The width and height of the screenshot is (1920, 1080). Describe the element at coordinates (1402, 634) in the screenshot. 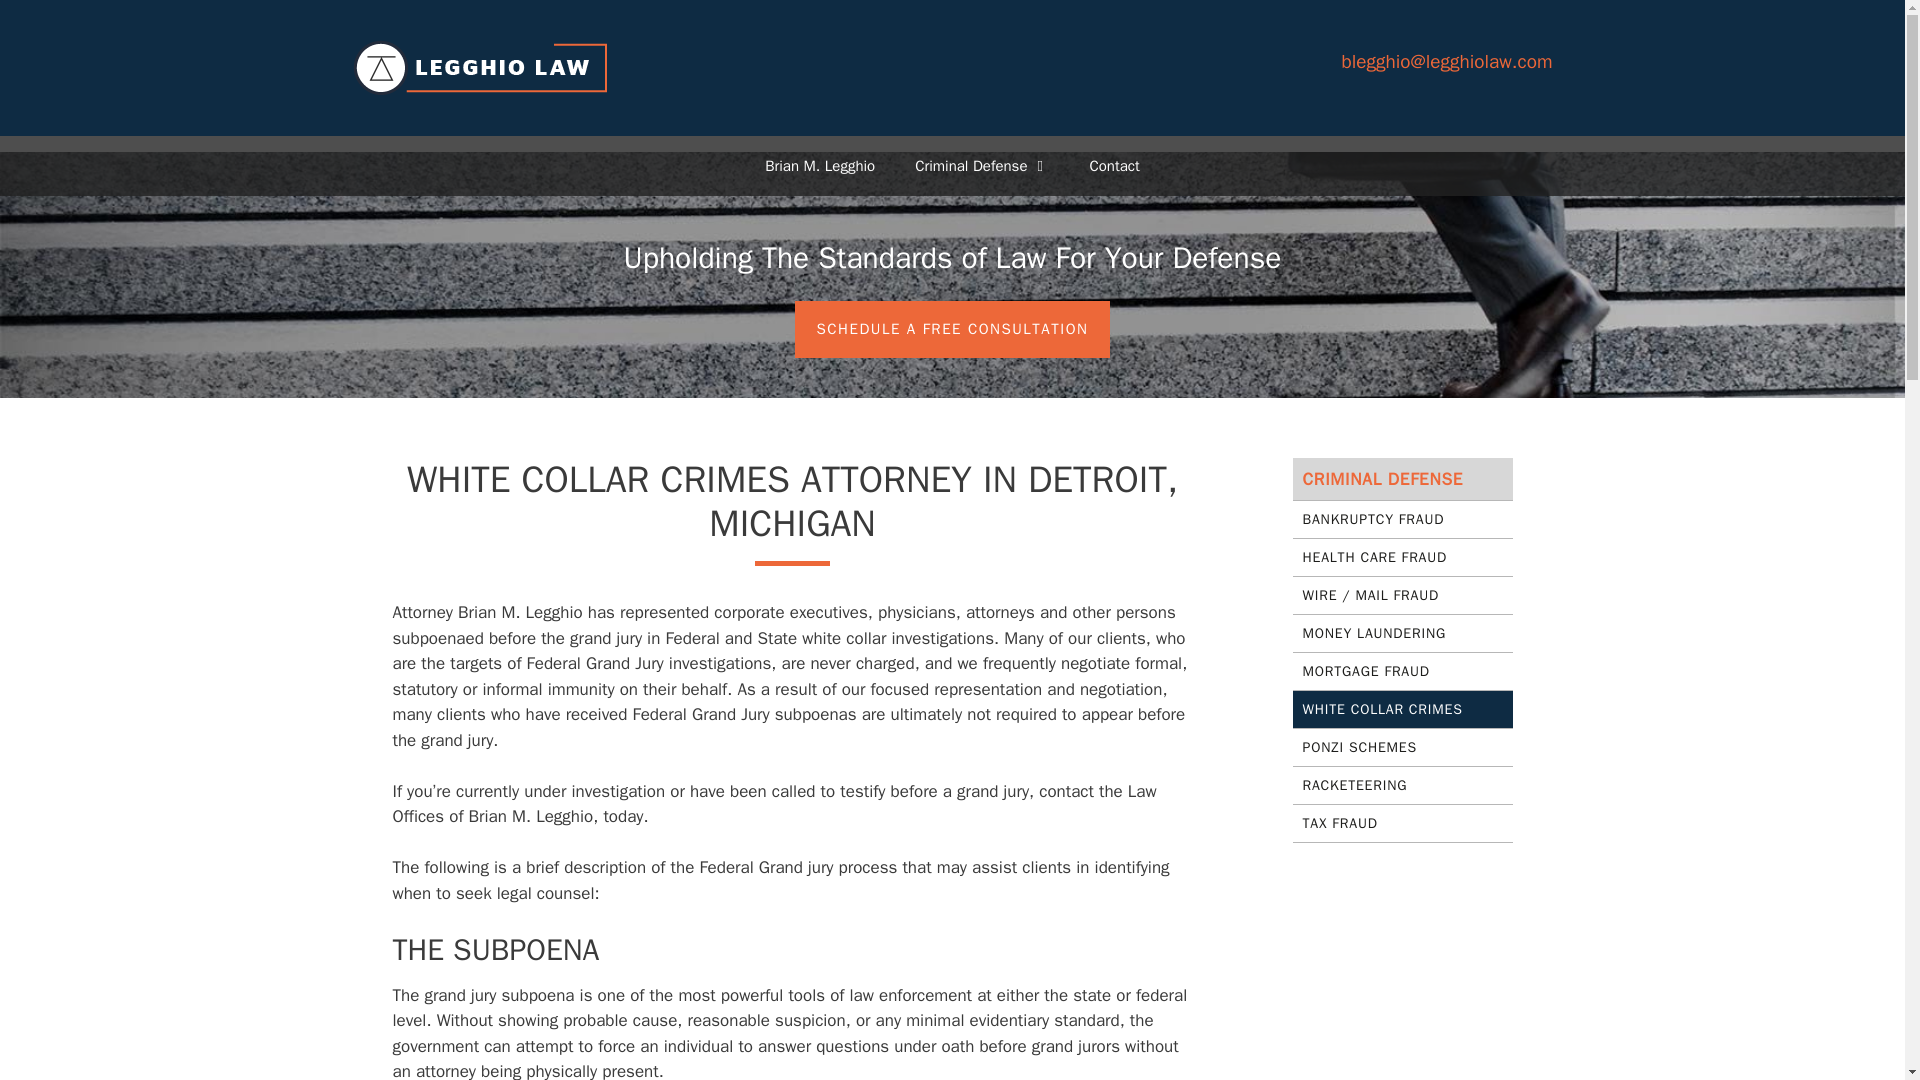

I see `MONEY LAUNDERING` at that location.